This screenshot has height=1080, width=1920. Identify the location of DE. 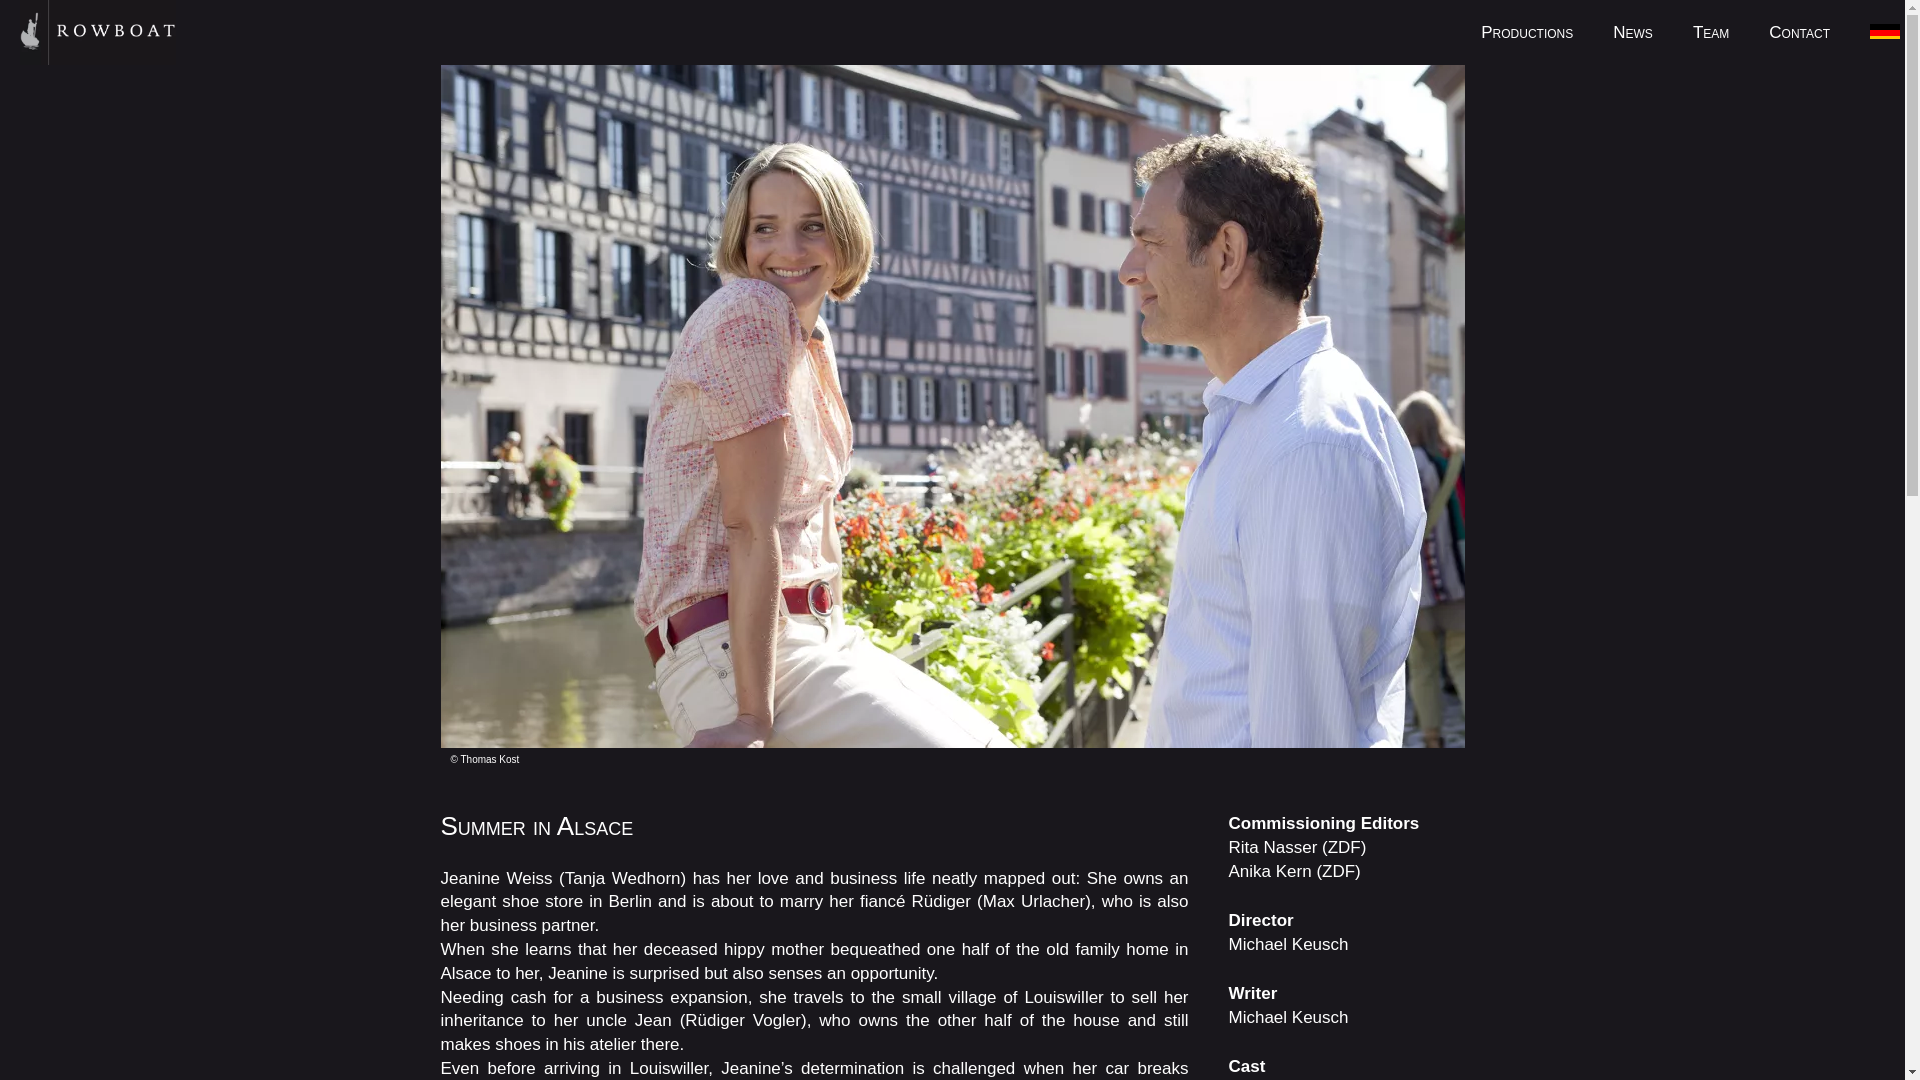
(1885, 30).